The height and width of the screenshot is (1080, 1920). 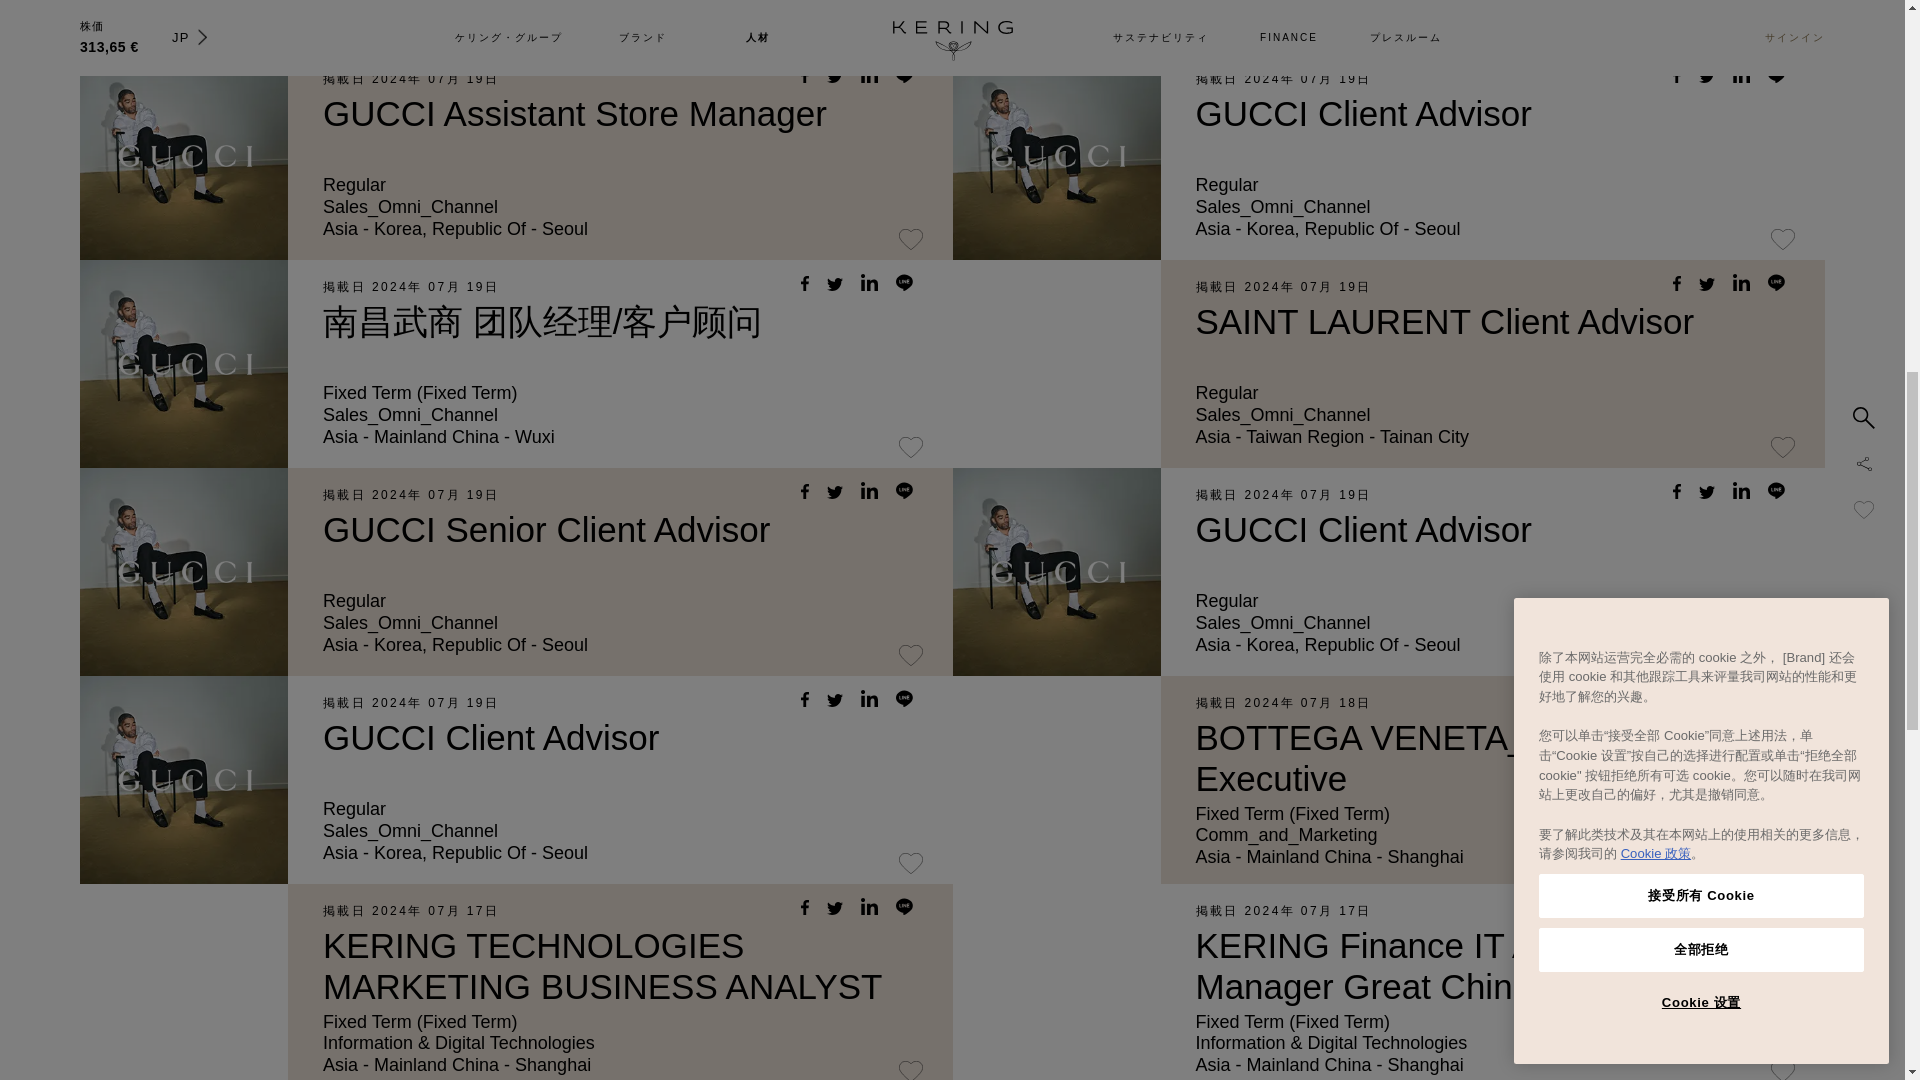 What do you see at coordinates (574, 112) in the screenshot?
I see `GUCCI Assistant Store Manager` at bounding box center [574, 112].